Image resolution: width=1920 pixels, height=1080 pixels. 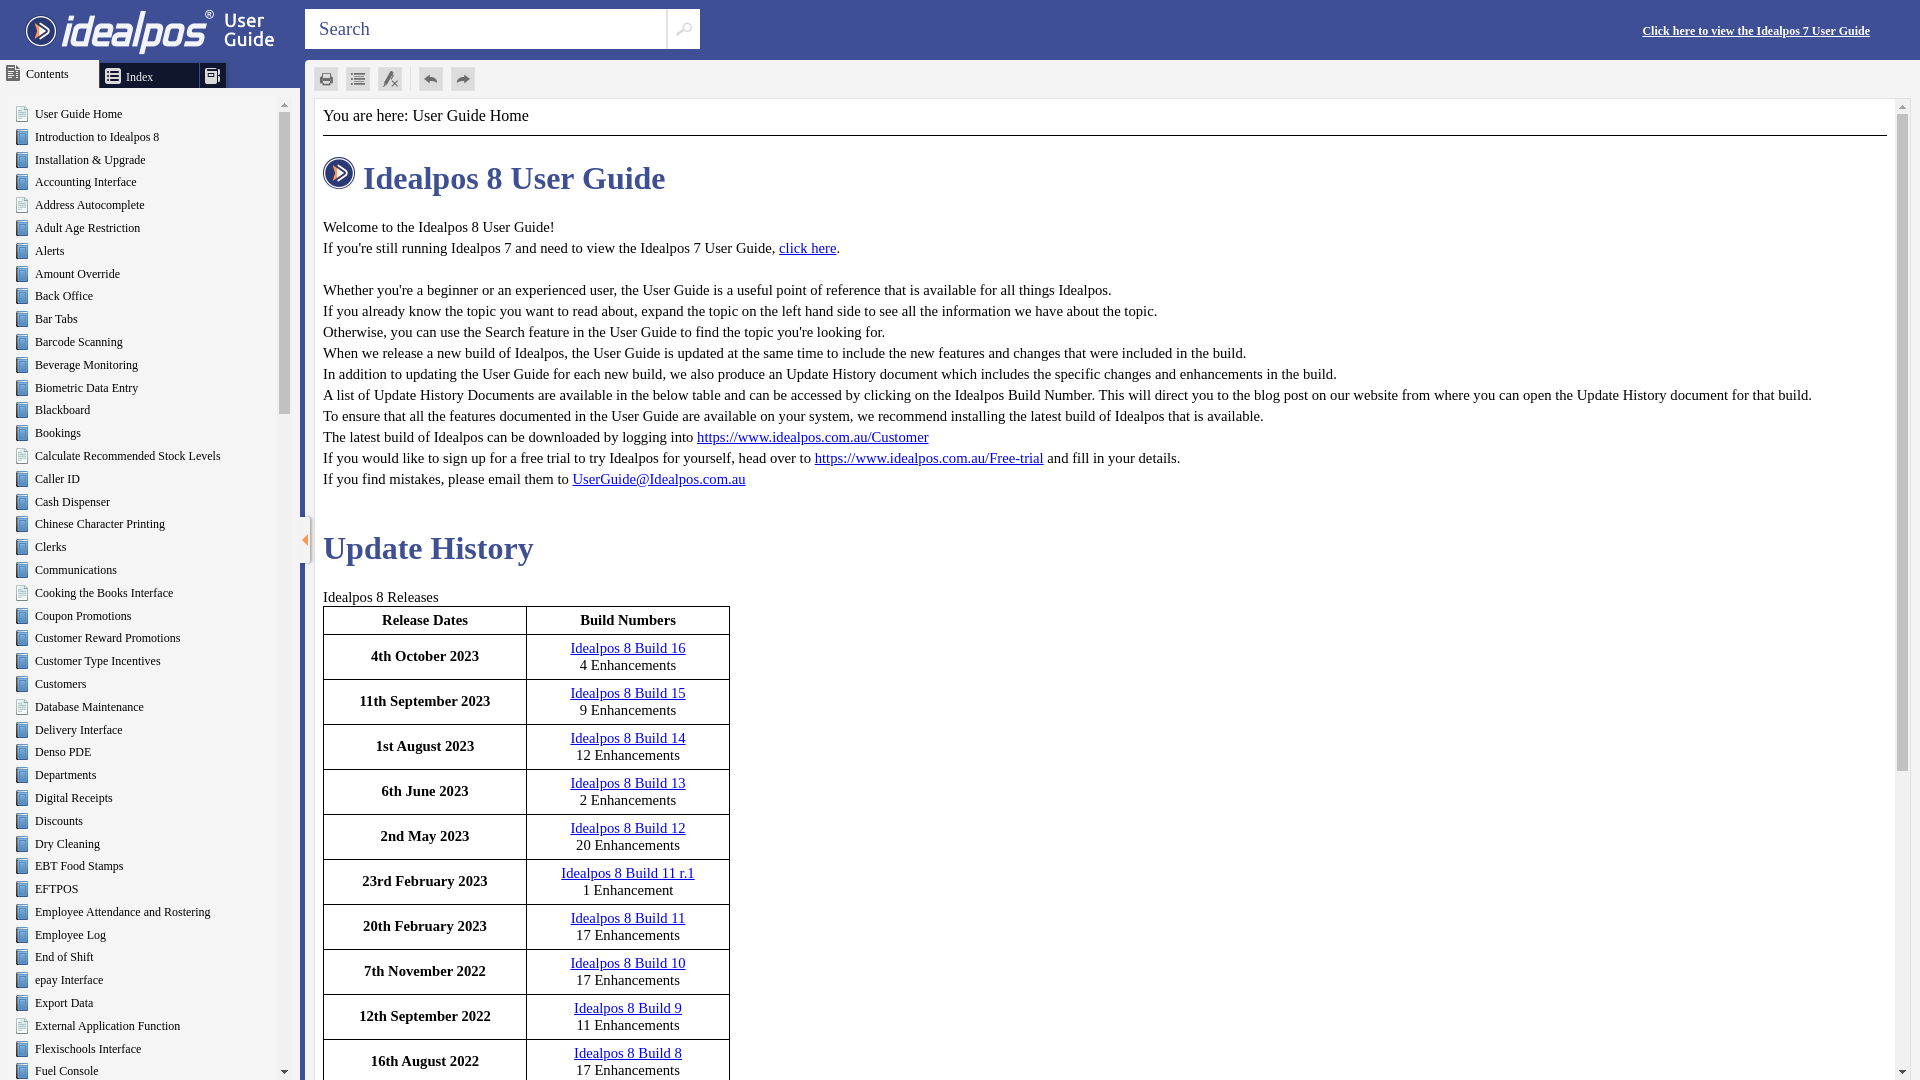 What do you see at coordinates (78, 274) in the screenshot?
I see `Amount Override` at bounding box center [78, 274].